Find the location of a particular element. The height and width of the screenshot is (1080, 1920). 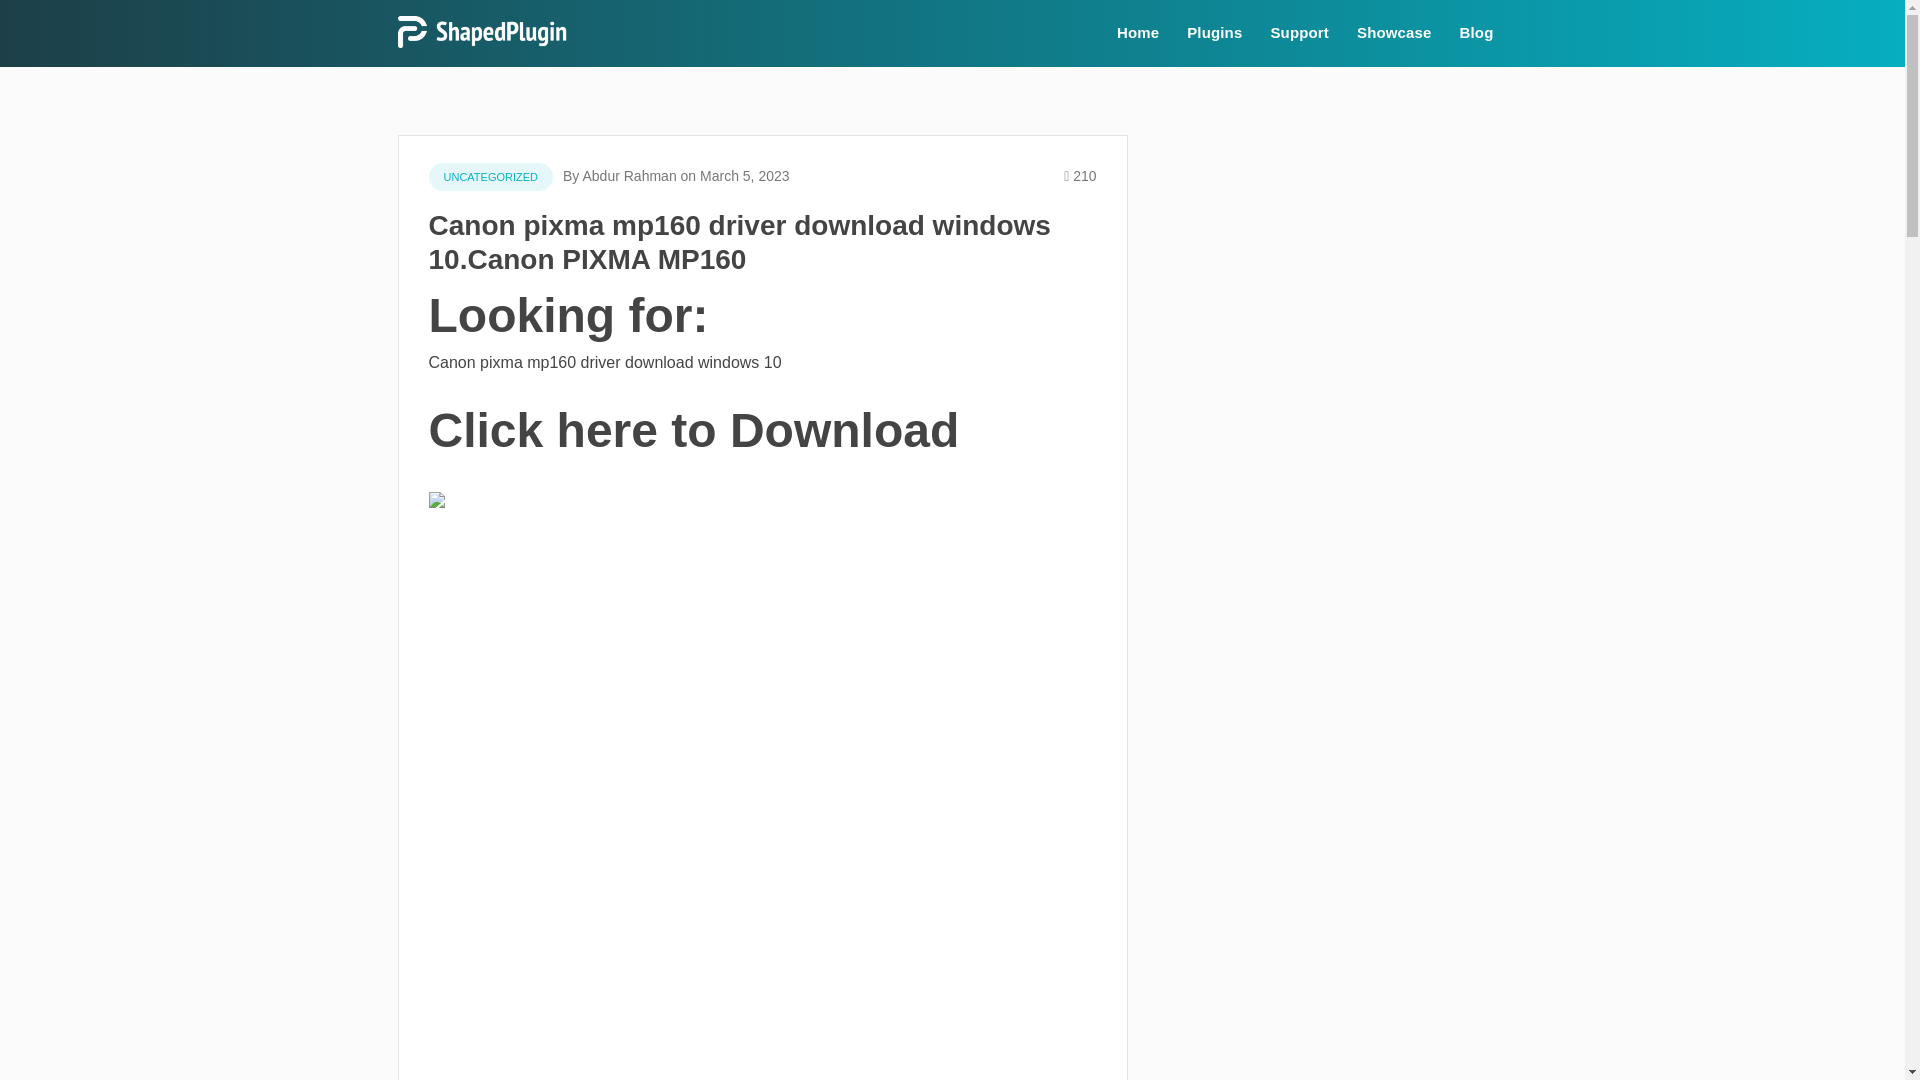

Abdur Rahman is located at coordinates (628, 176).